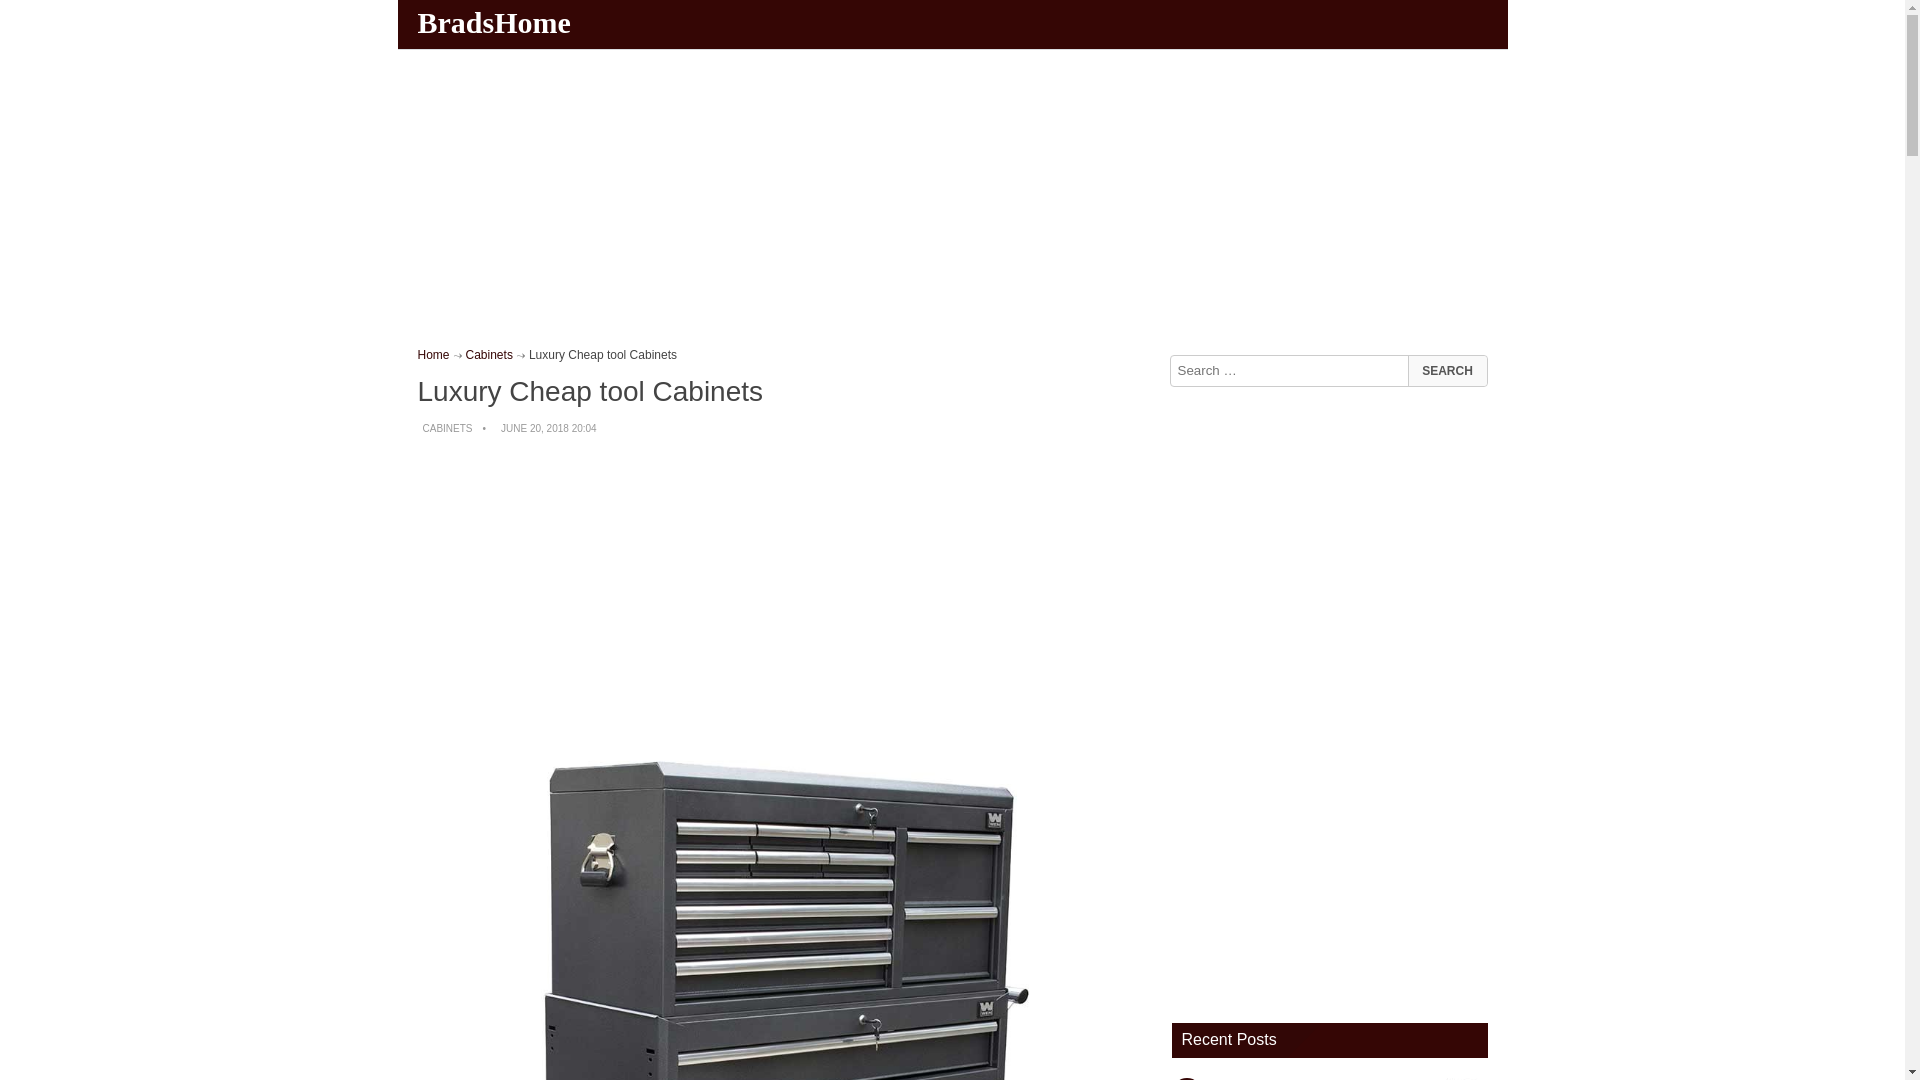  I want to click on Cabinets, so click(489, 354).